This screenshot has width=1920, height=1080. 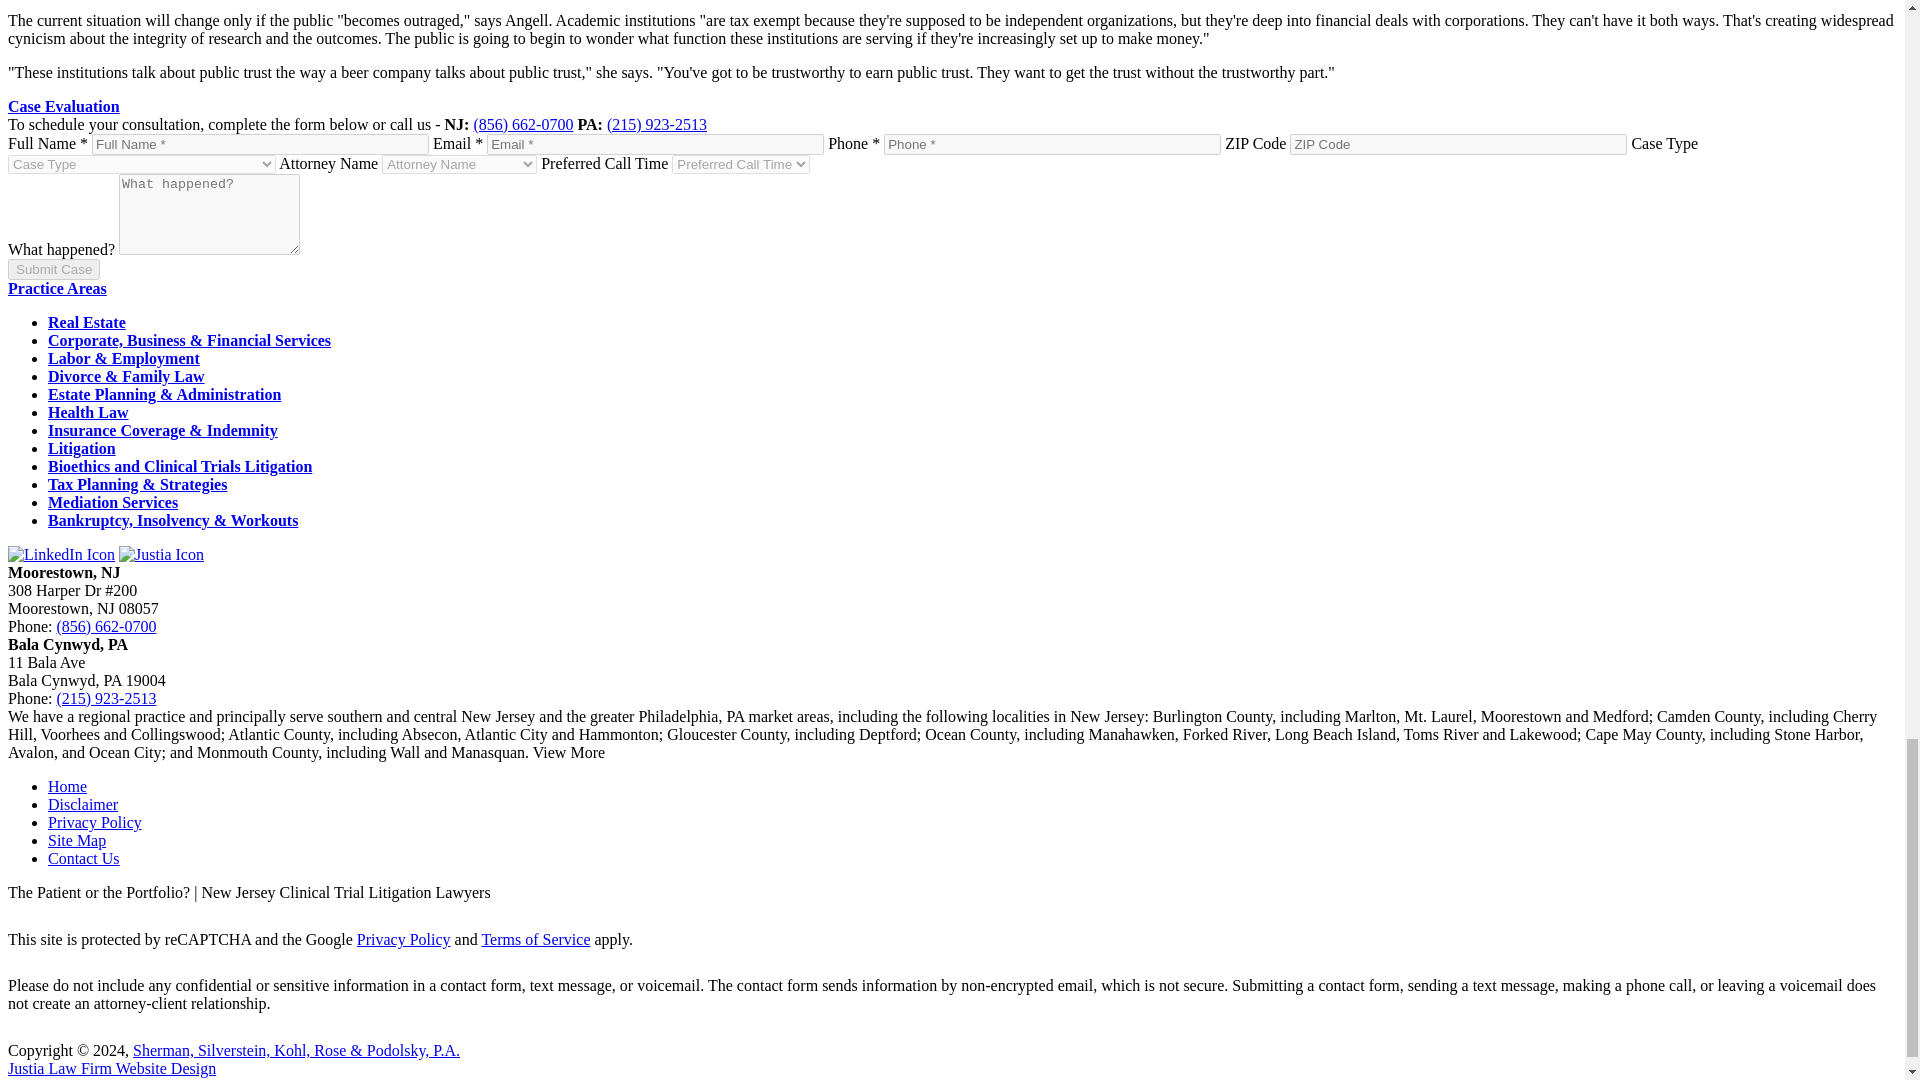 What do you see at coordinates (142, 164) in the screenshot?
I see `Case Type` at bounding box center [142, 164].